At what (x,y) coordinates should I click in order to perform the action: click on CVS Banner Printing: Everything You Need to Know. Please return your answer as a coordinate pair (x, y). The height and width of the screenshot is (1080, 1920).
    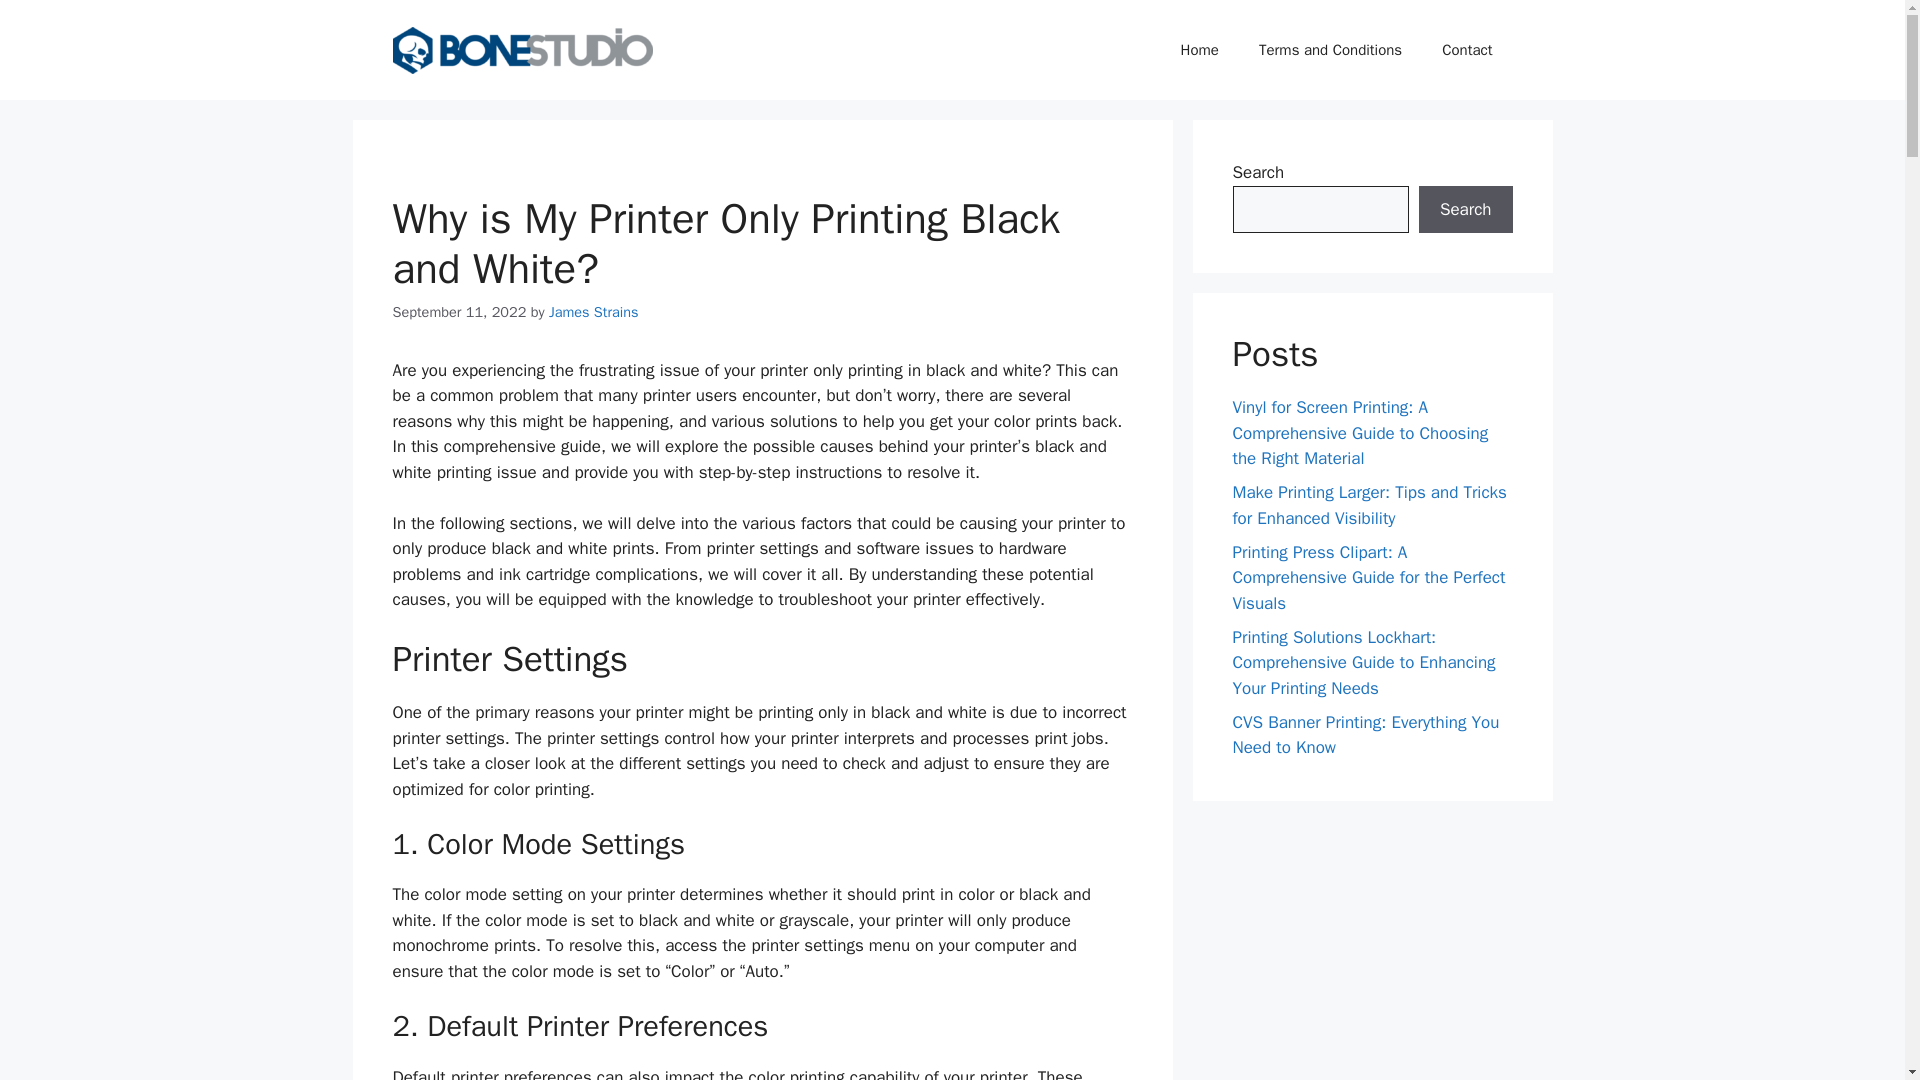
    Looking at the image, I should click on (1366, 735).